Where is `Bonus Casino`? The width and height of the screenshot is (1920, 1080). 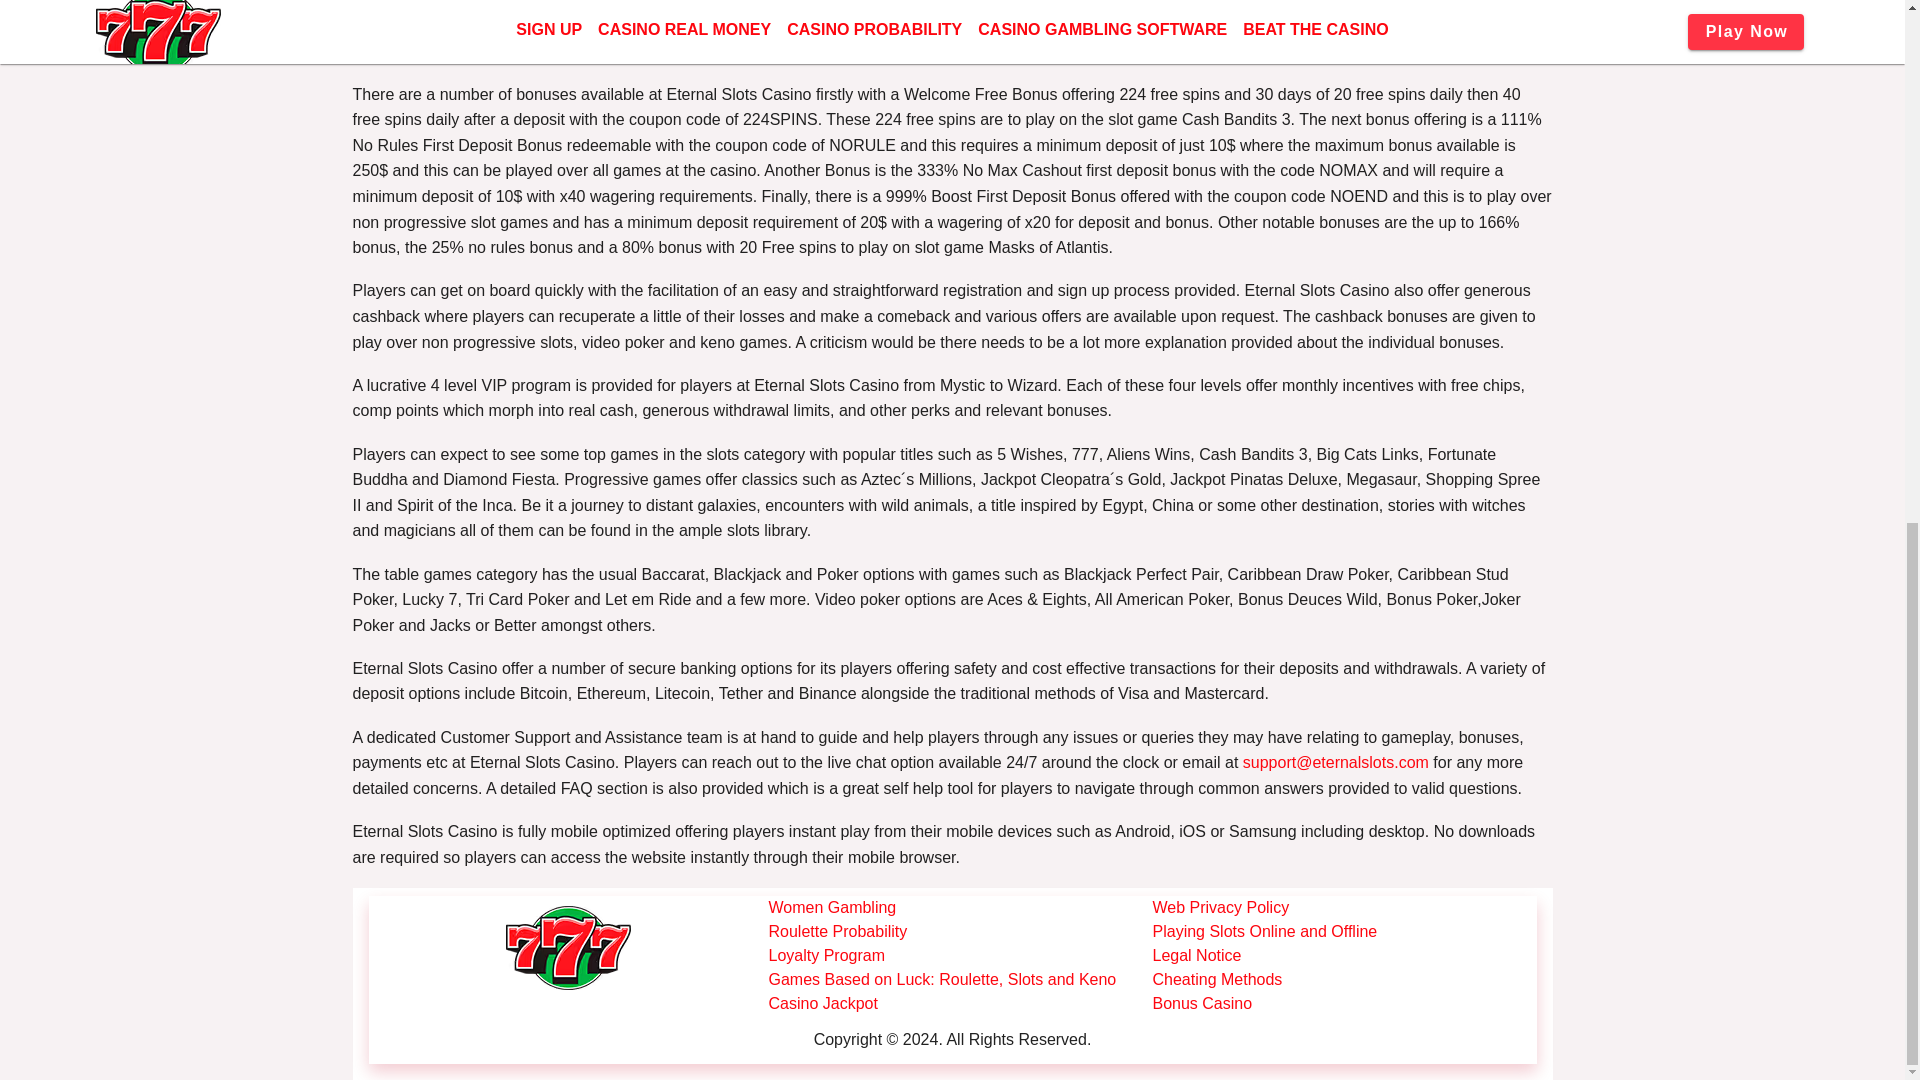
Bonus Casino is located at coordinates (1344, 1004).